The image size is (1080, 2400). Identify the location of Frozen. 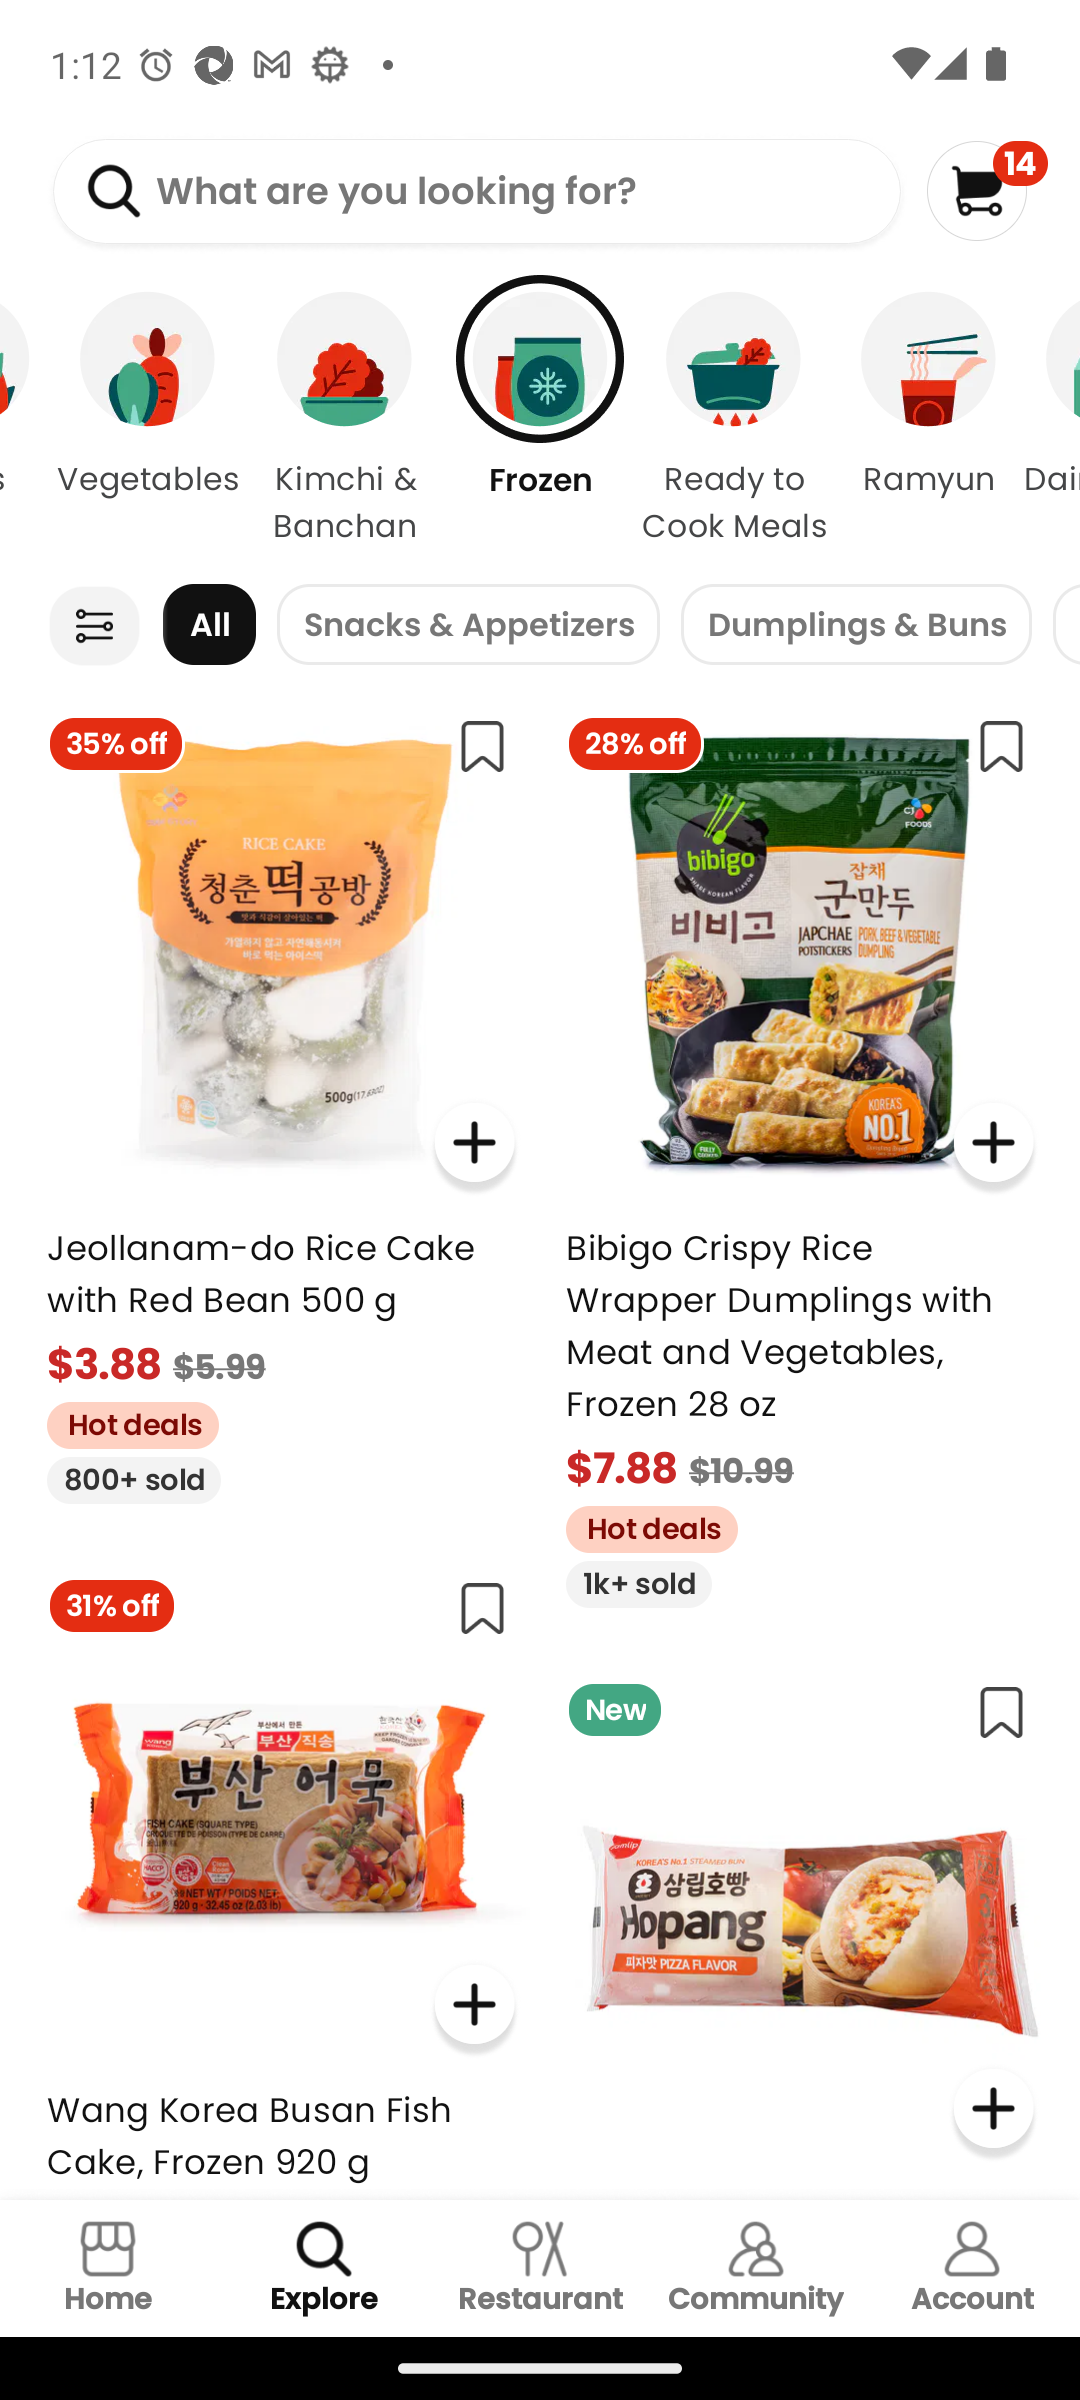
(540, 420).